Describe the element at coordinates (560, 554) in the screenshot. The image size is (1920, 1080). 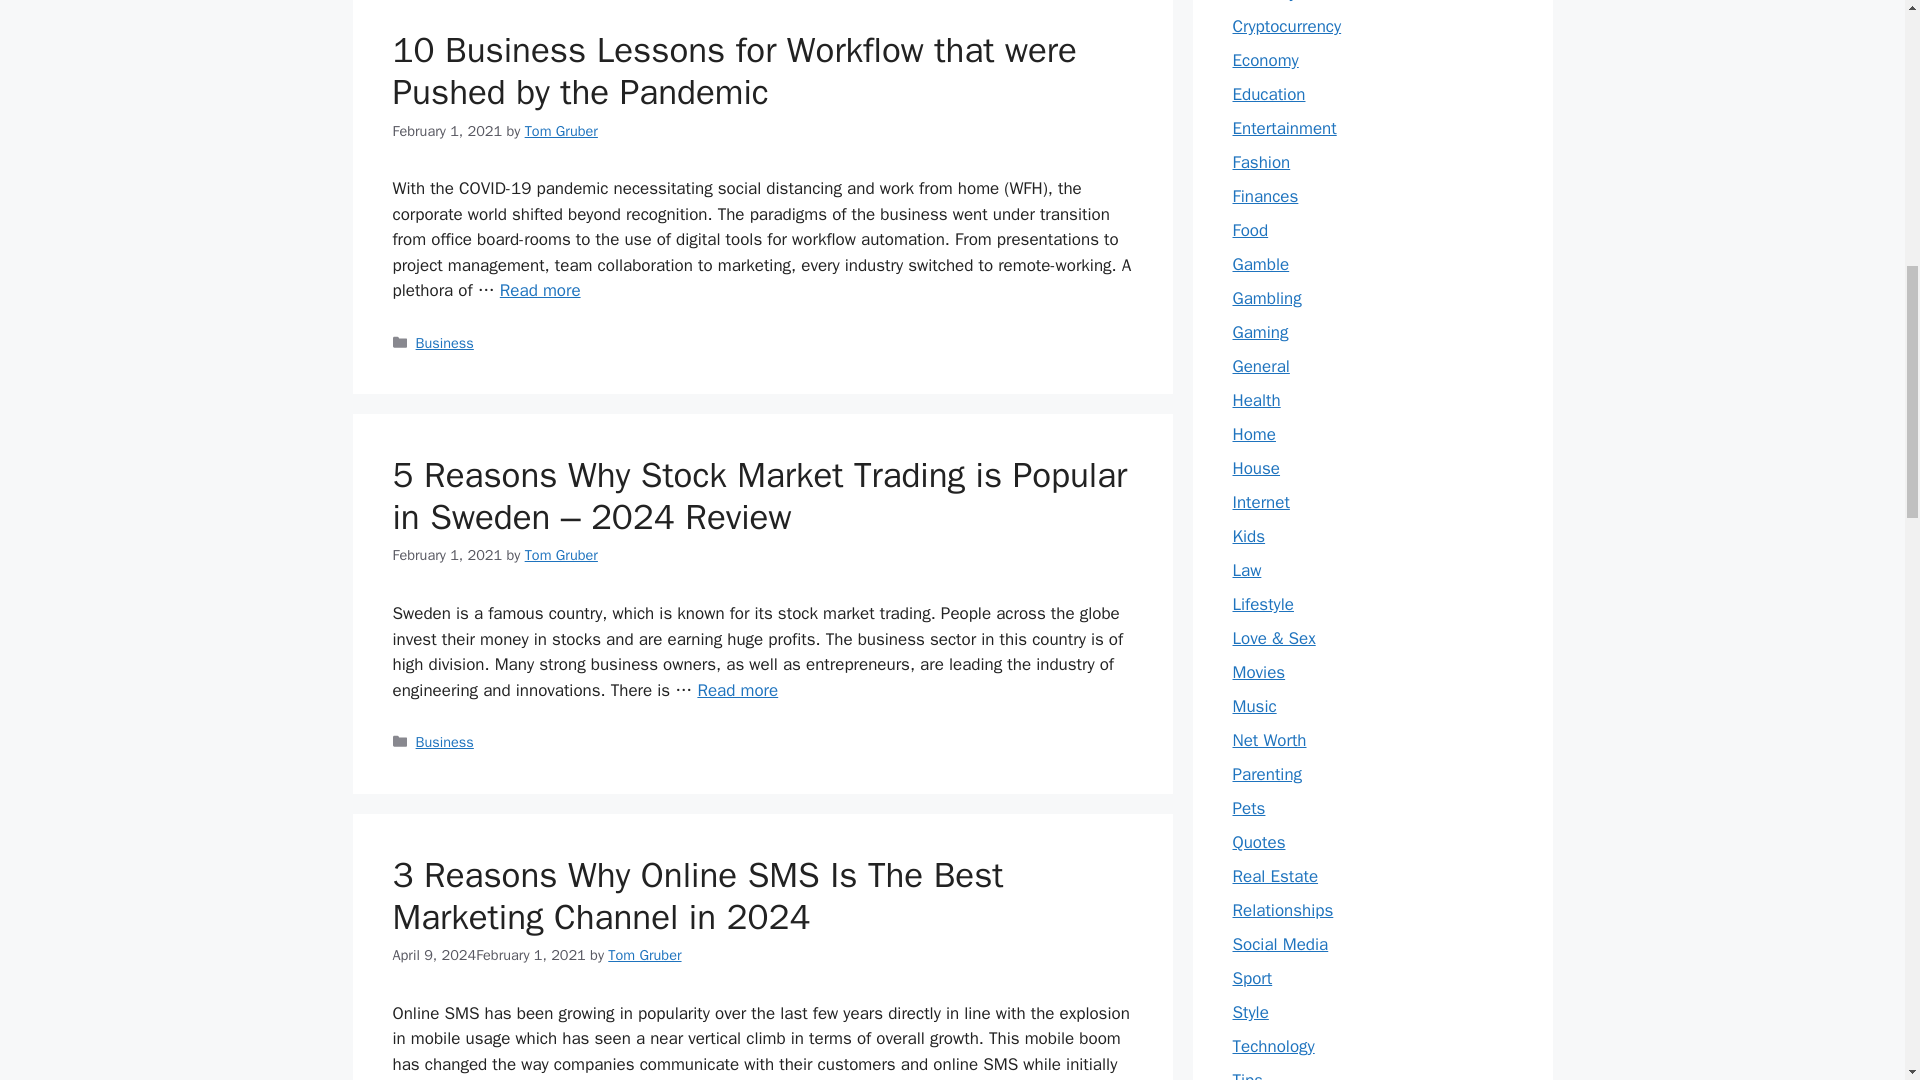
I see `View all posts by Tom Gruber` at that location.